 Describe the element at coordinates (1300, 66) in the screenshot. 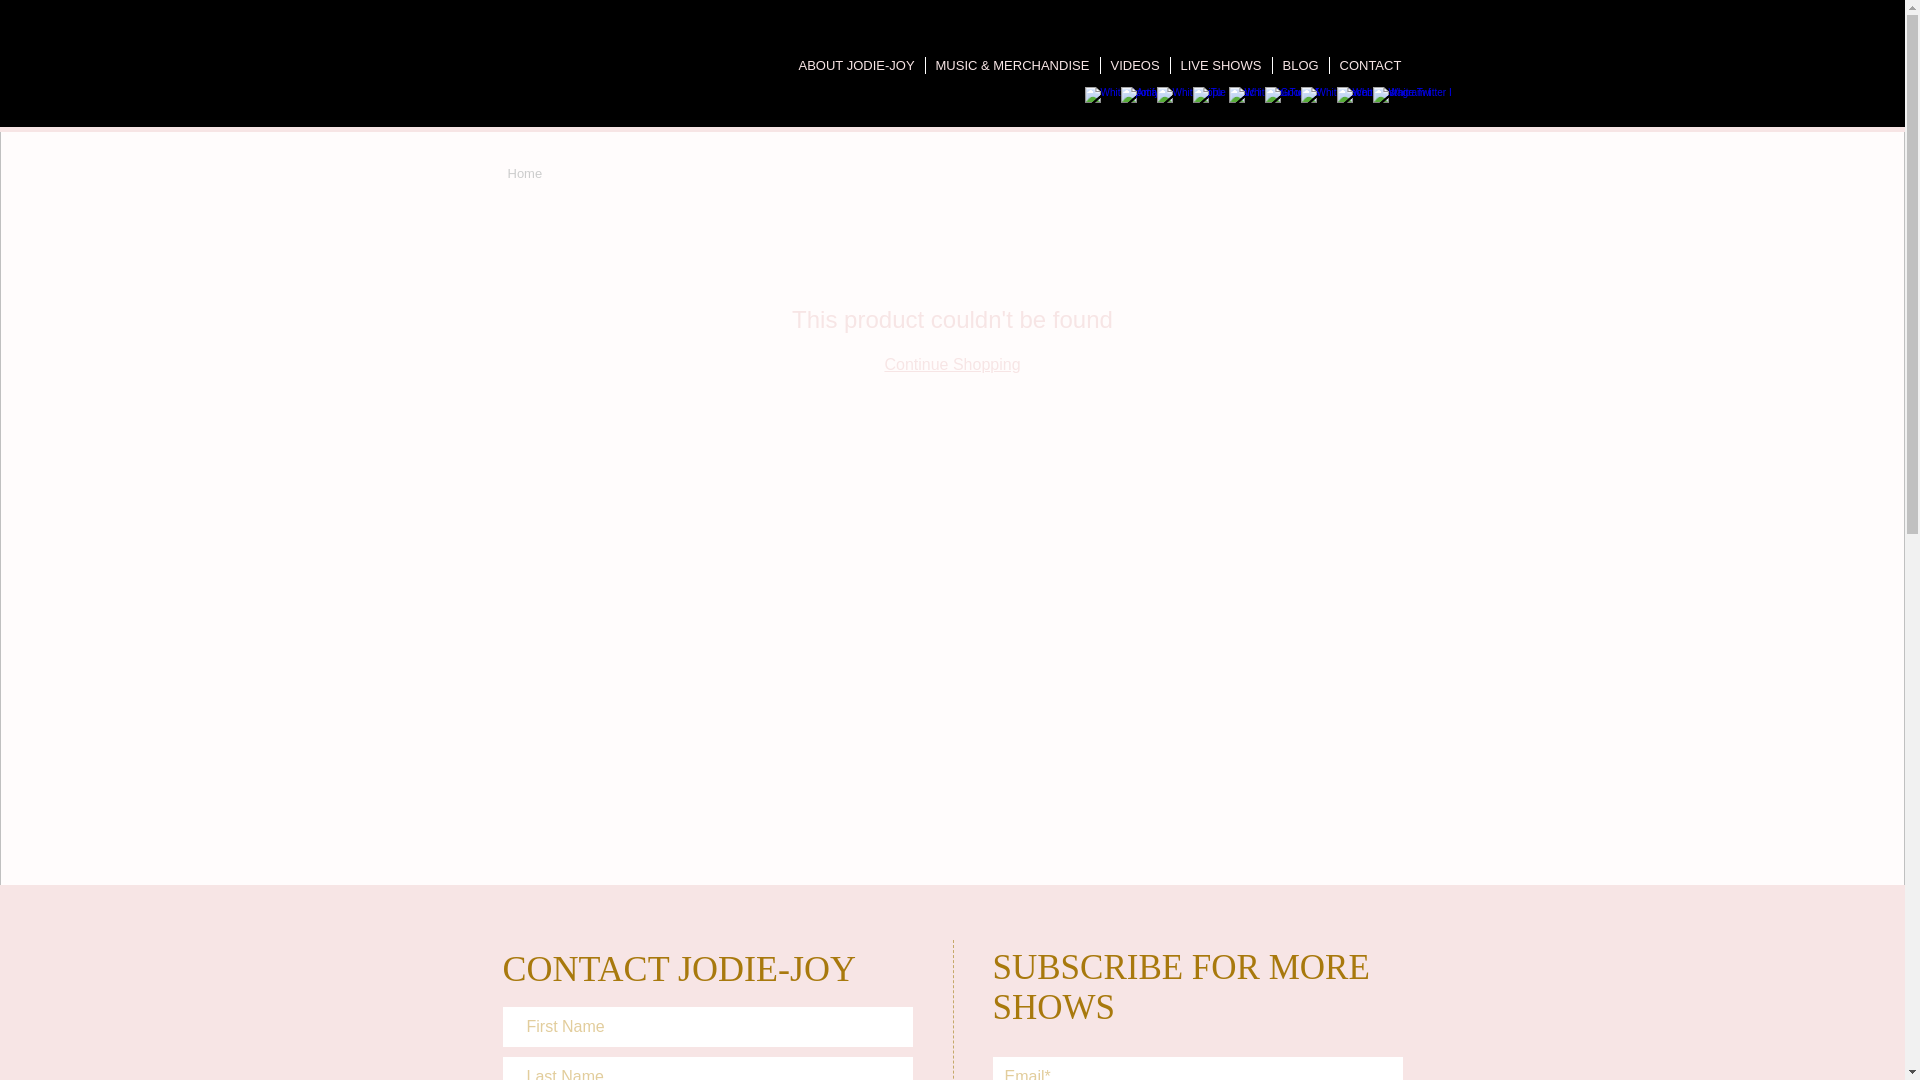

I see `BLOG` at that location.